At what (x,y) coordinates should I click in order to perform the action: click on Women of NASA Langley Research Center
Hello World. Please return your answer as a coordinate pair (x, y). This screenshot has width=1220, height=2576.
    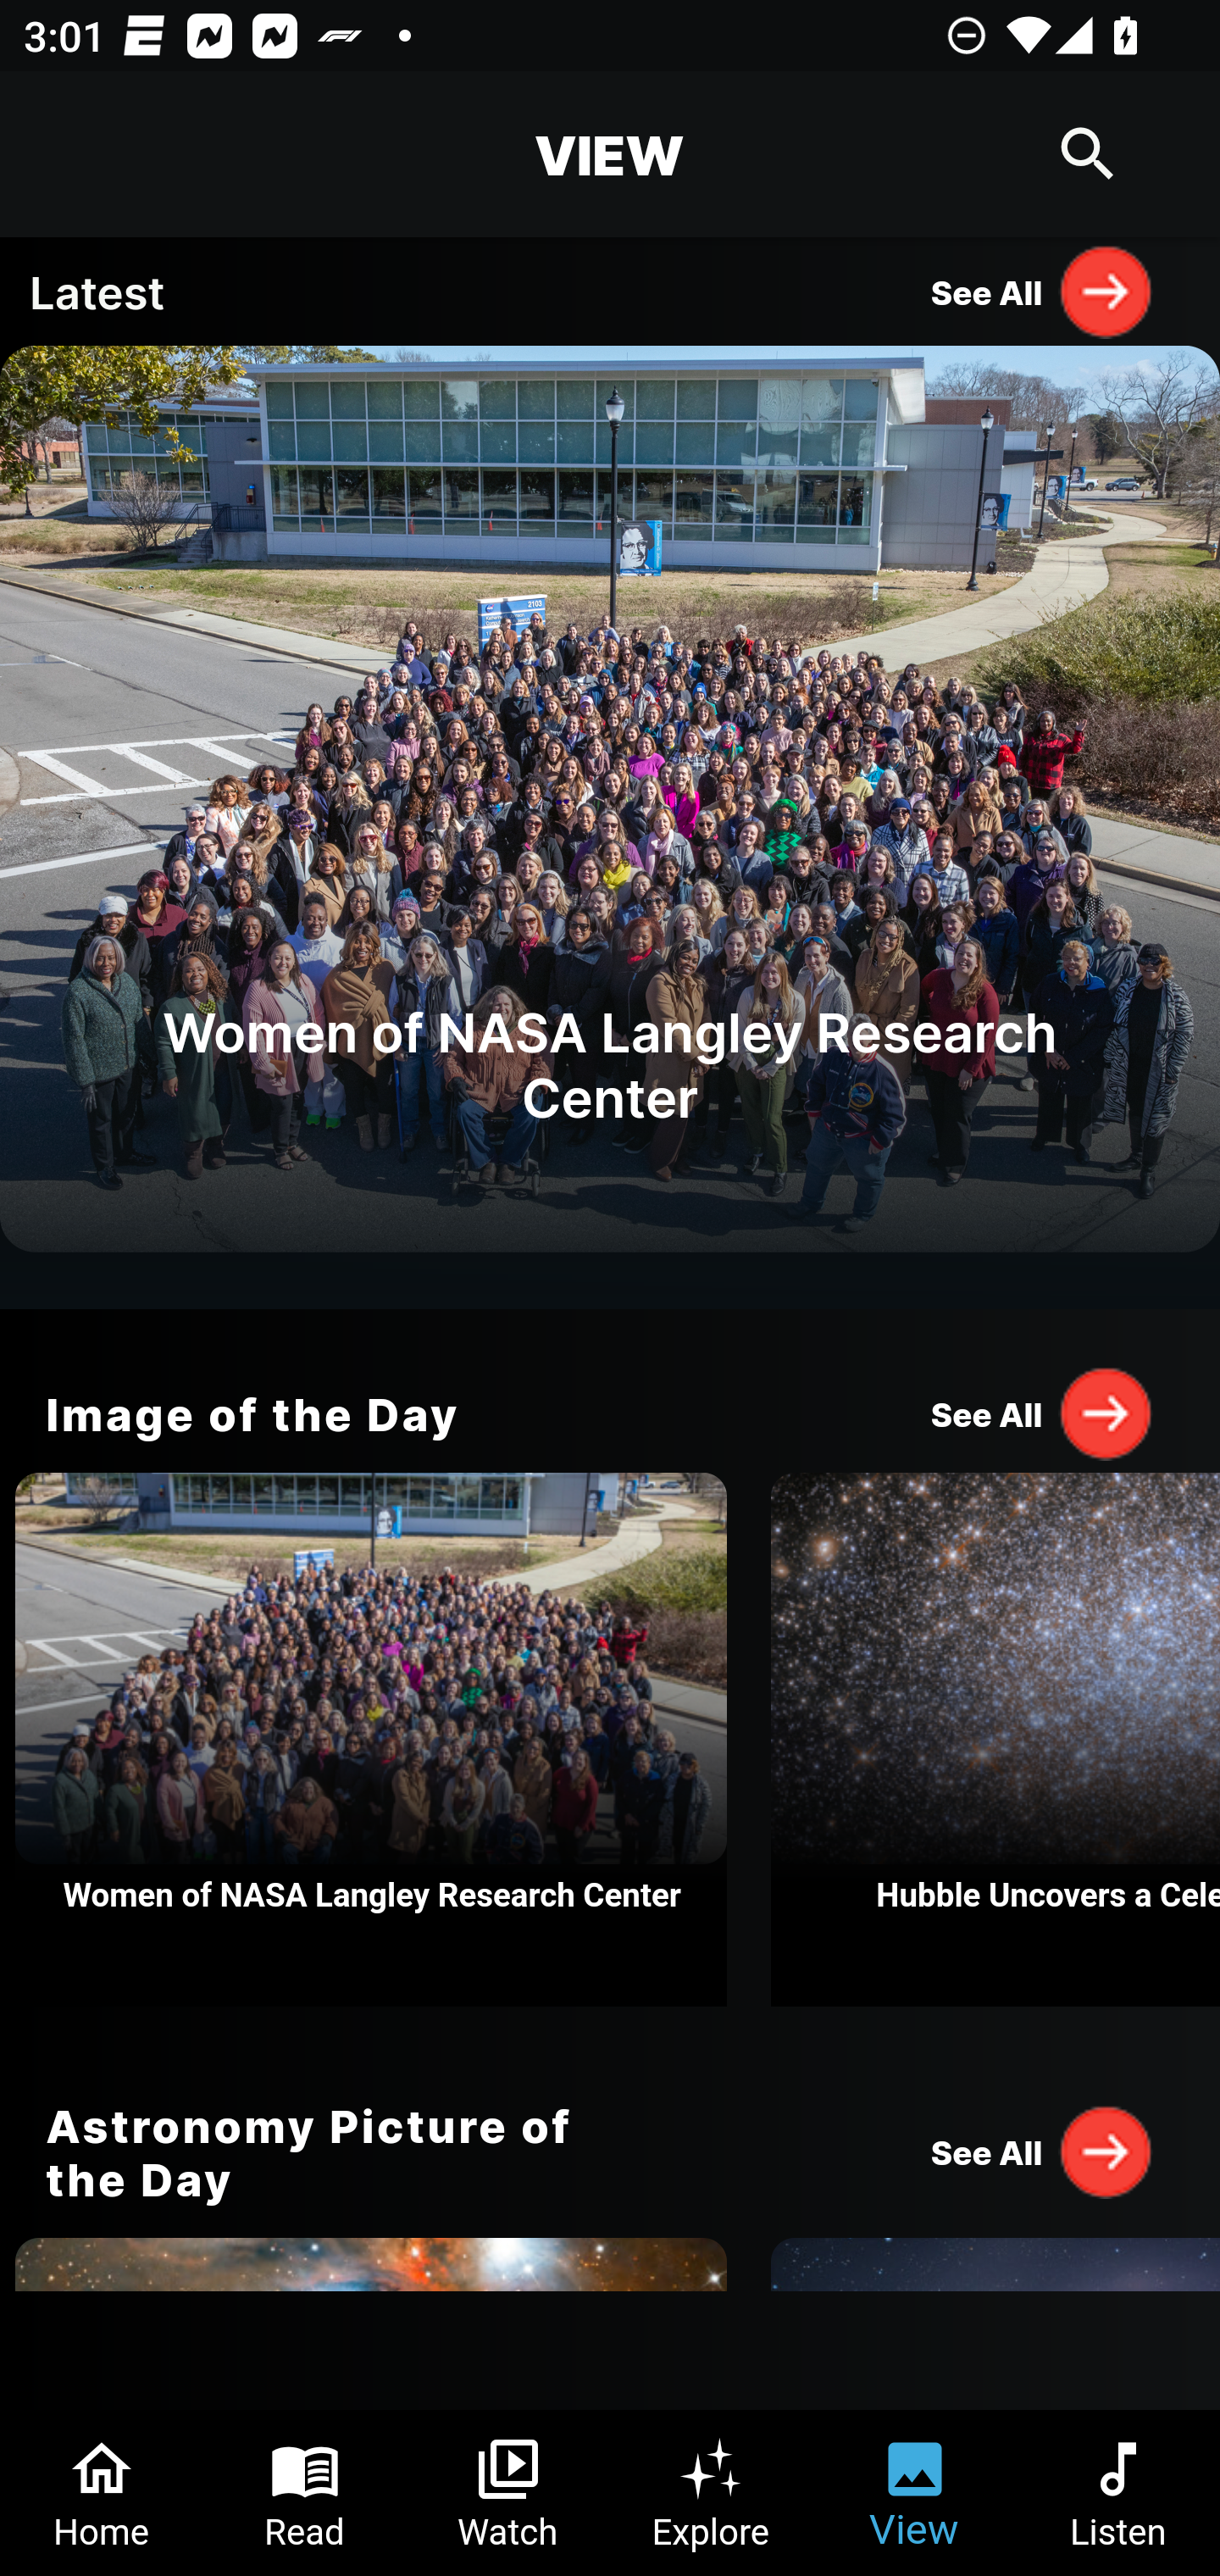
    Looking at the image, I should click on (610, 827).